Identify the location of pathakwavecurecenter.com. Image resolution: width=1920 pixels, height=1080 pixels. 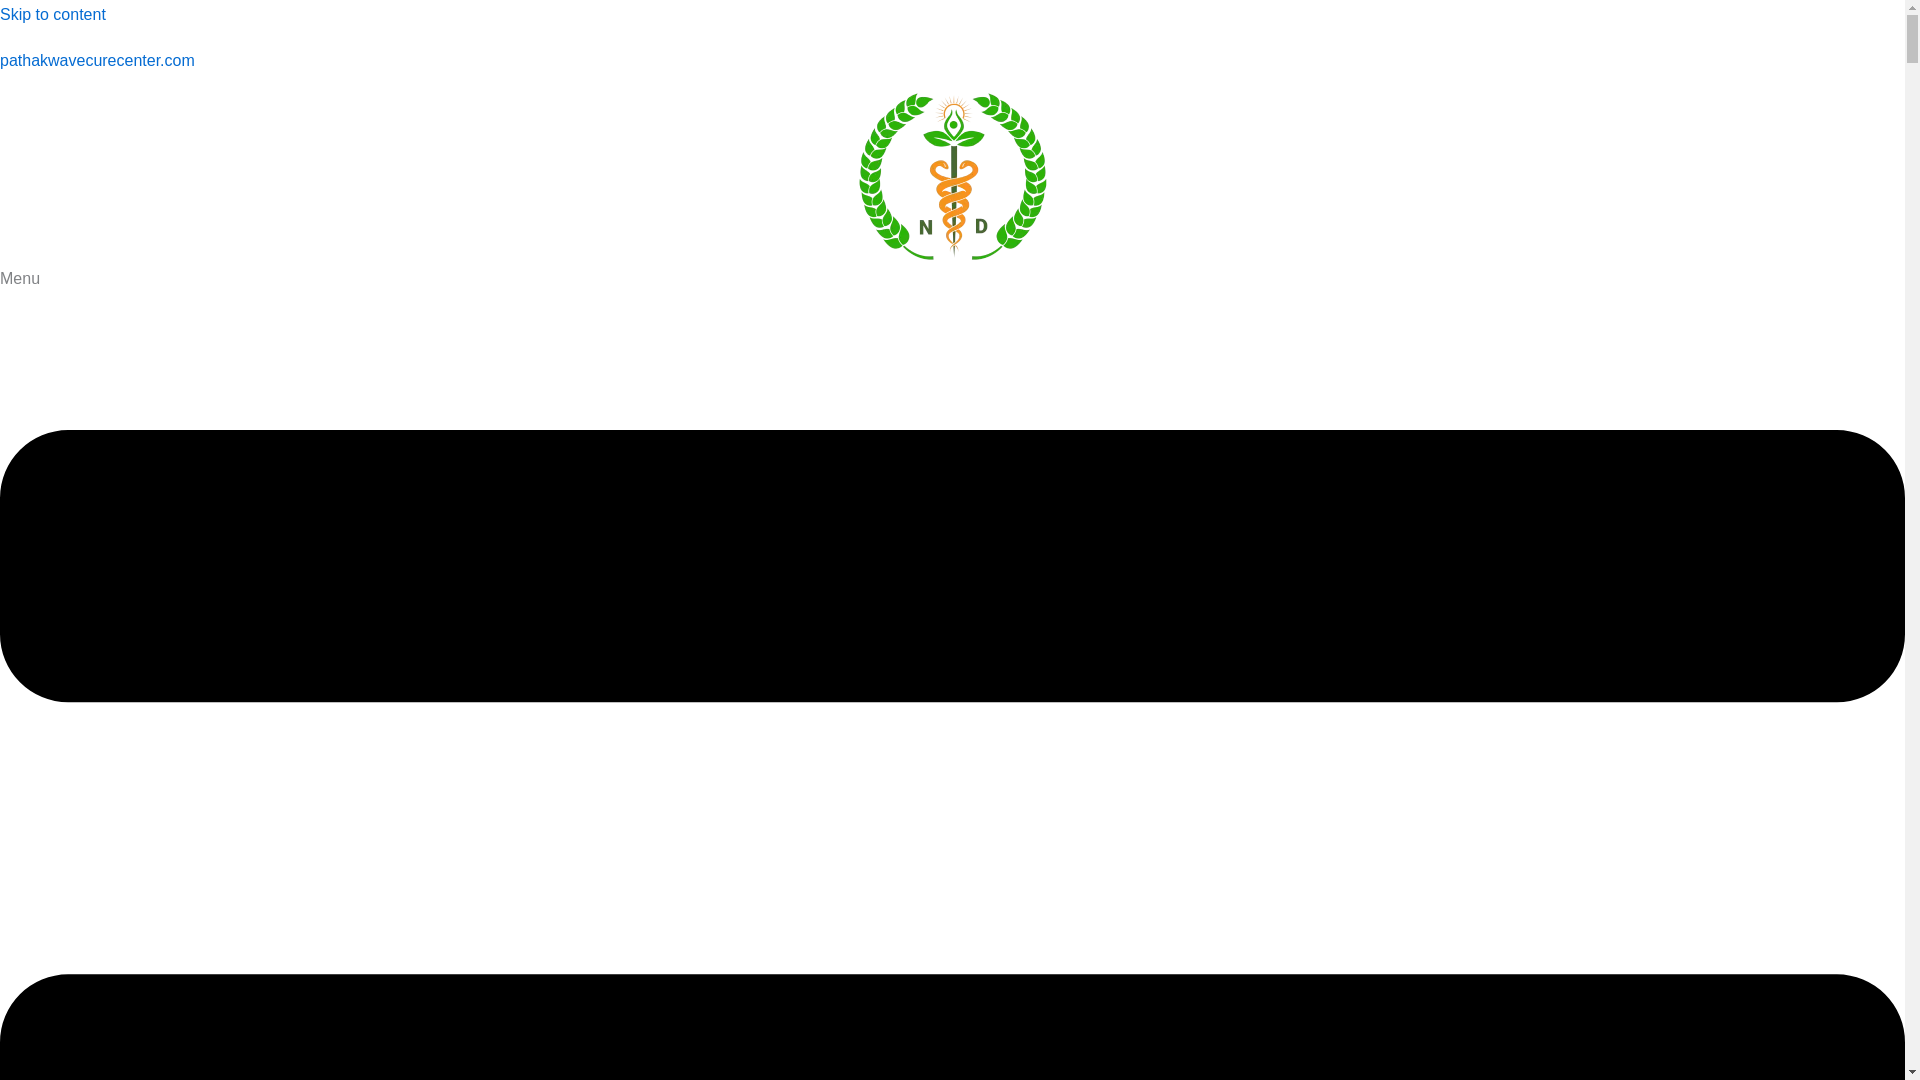
(98, 60).